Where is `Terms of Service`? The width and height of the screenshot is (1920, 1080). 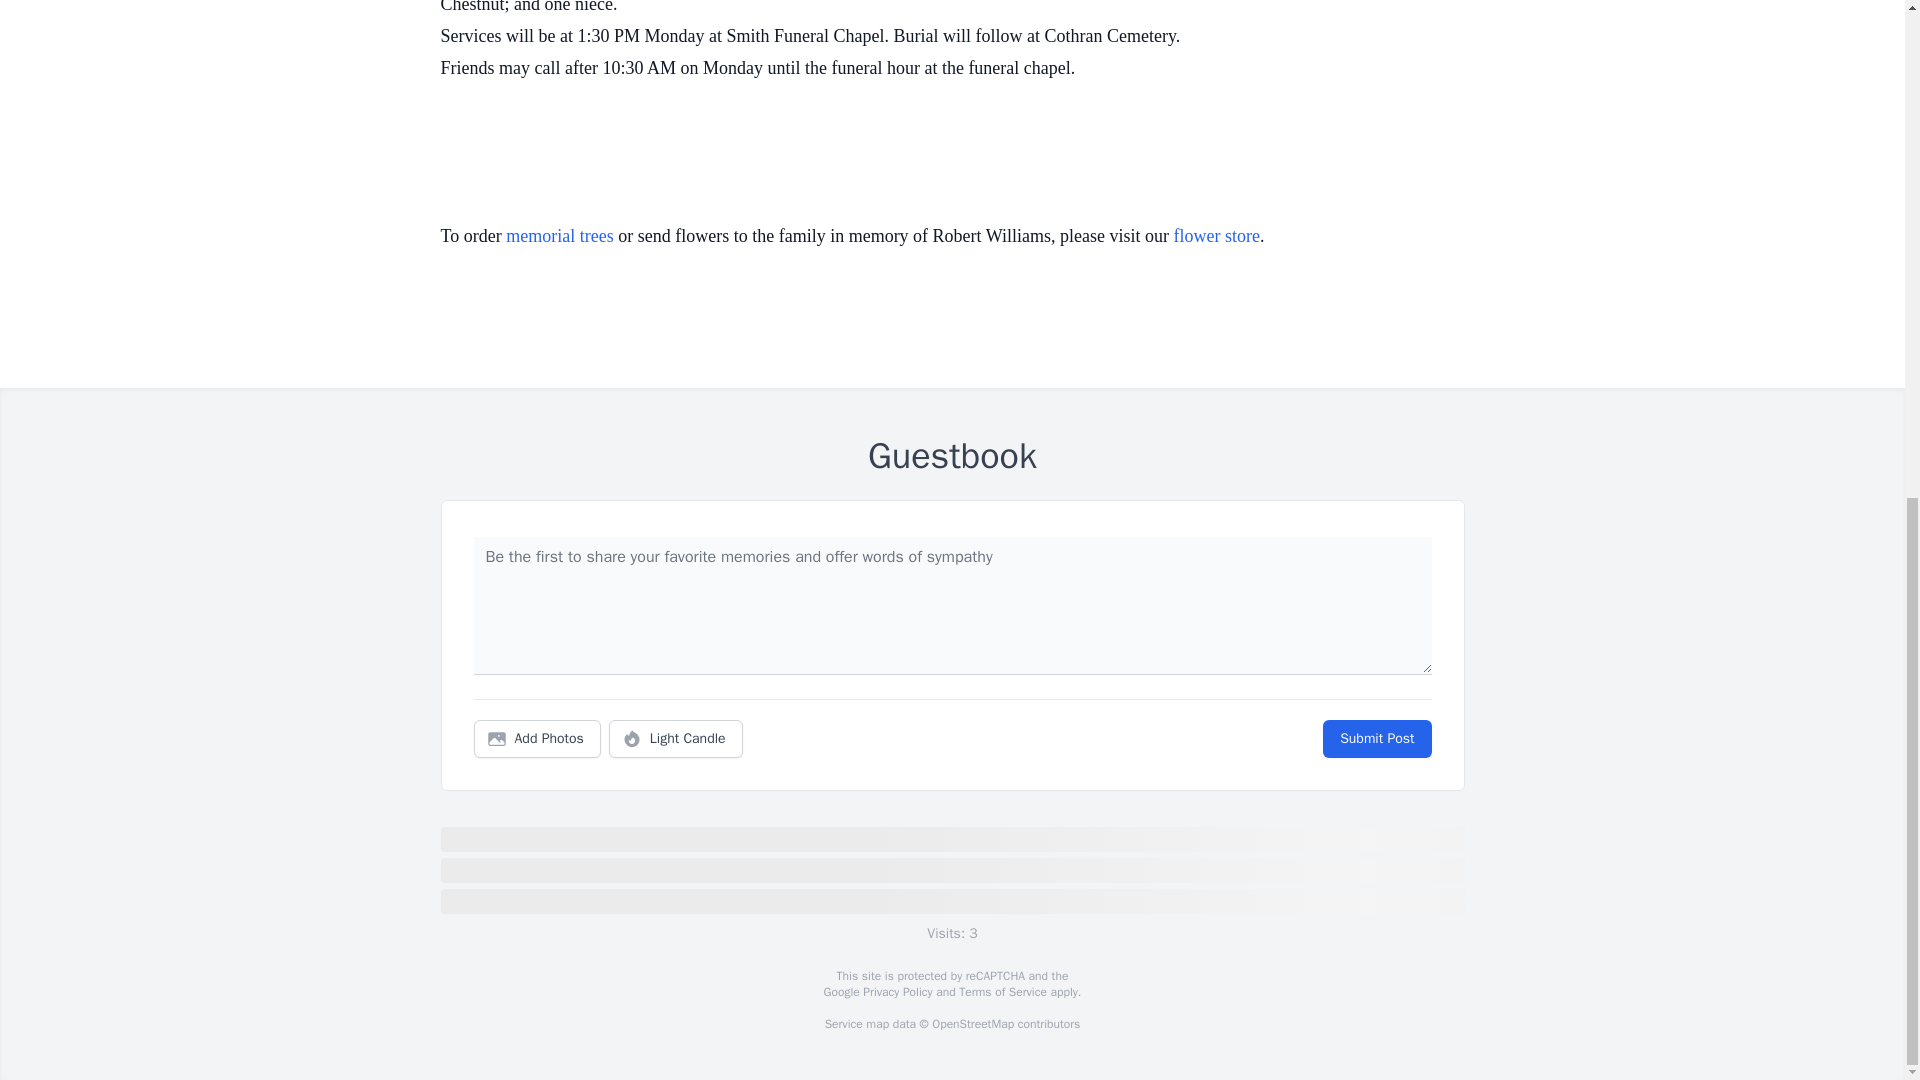
Terms of Service is located at coordinates (1002, 992).